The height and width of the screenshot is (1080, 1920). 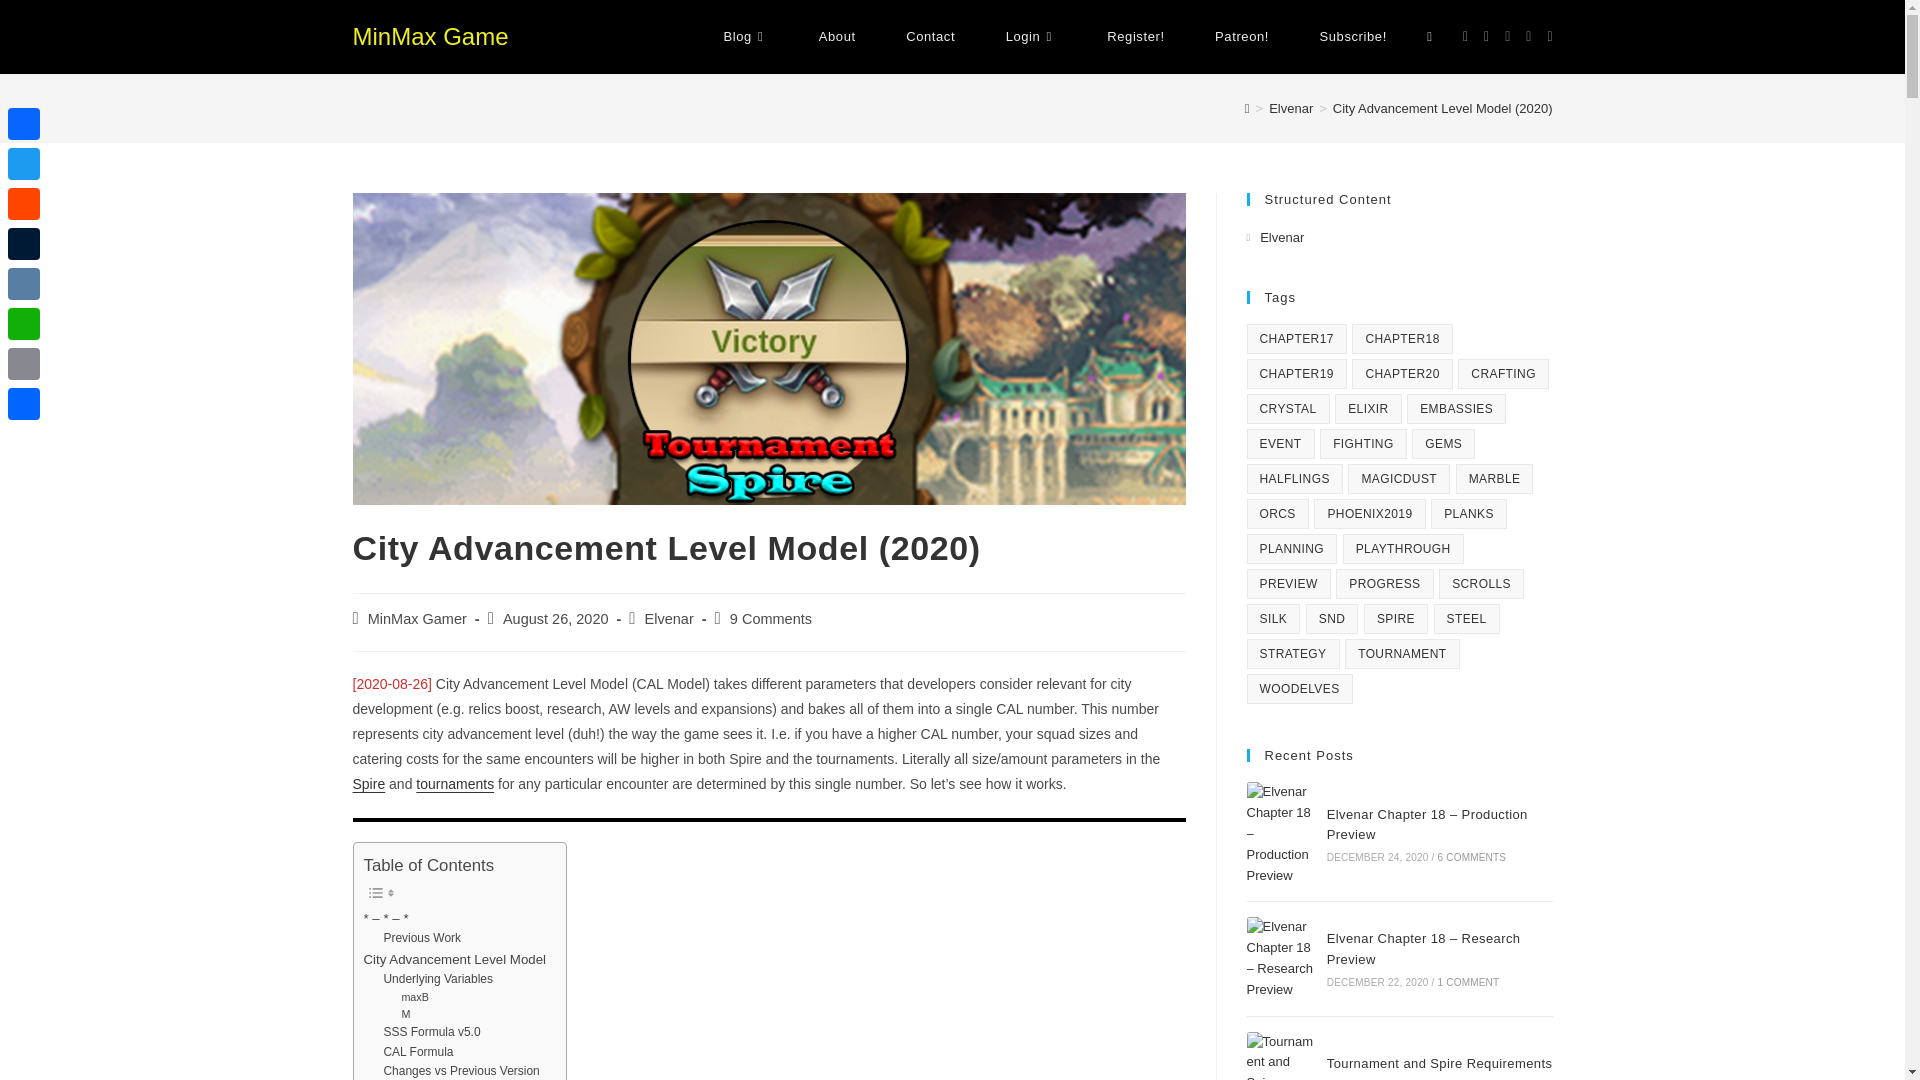 I want to click on Changes vs Previous Version, so click(x=460, y=1070).